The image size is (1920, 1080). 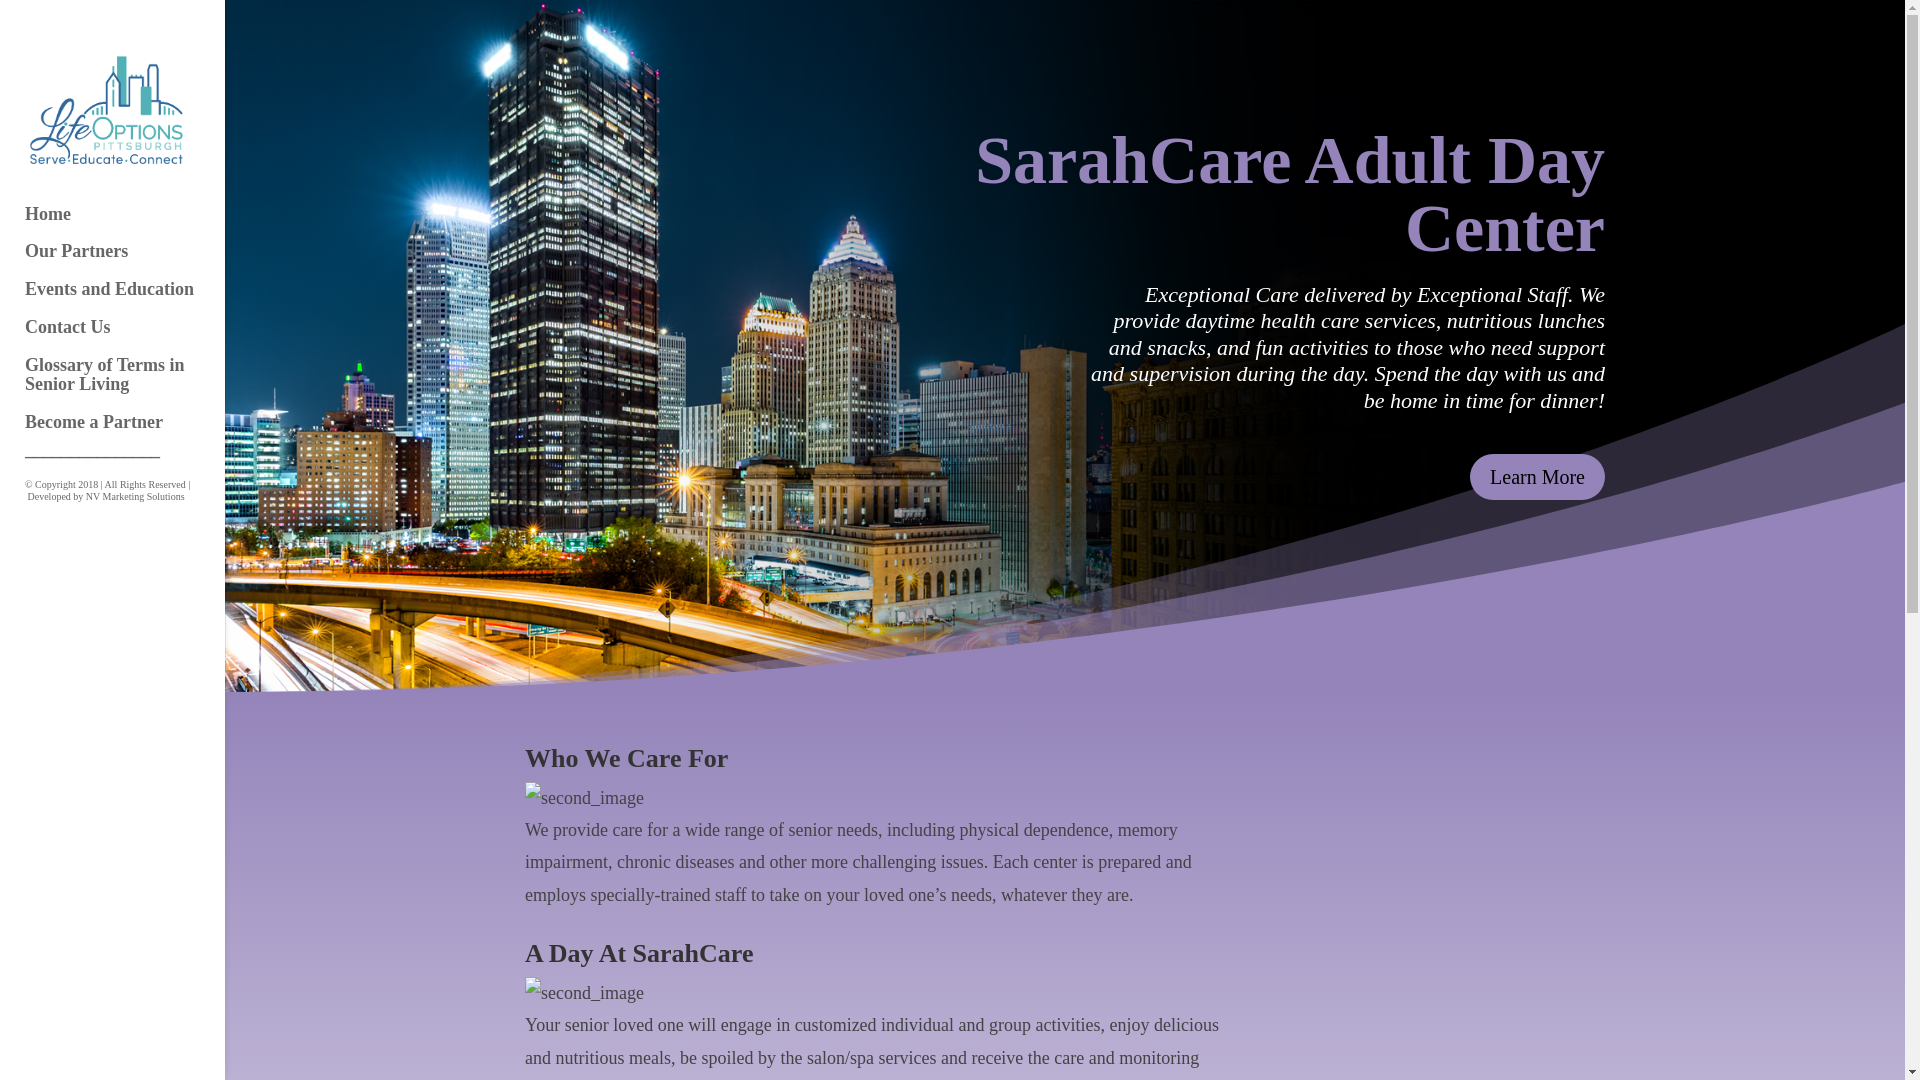 What do you see at coordinates (132, 432) in the screenshot?
I see `Become a Partner` at bounding box center [132, 432].